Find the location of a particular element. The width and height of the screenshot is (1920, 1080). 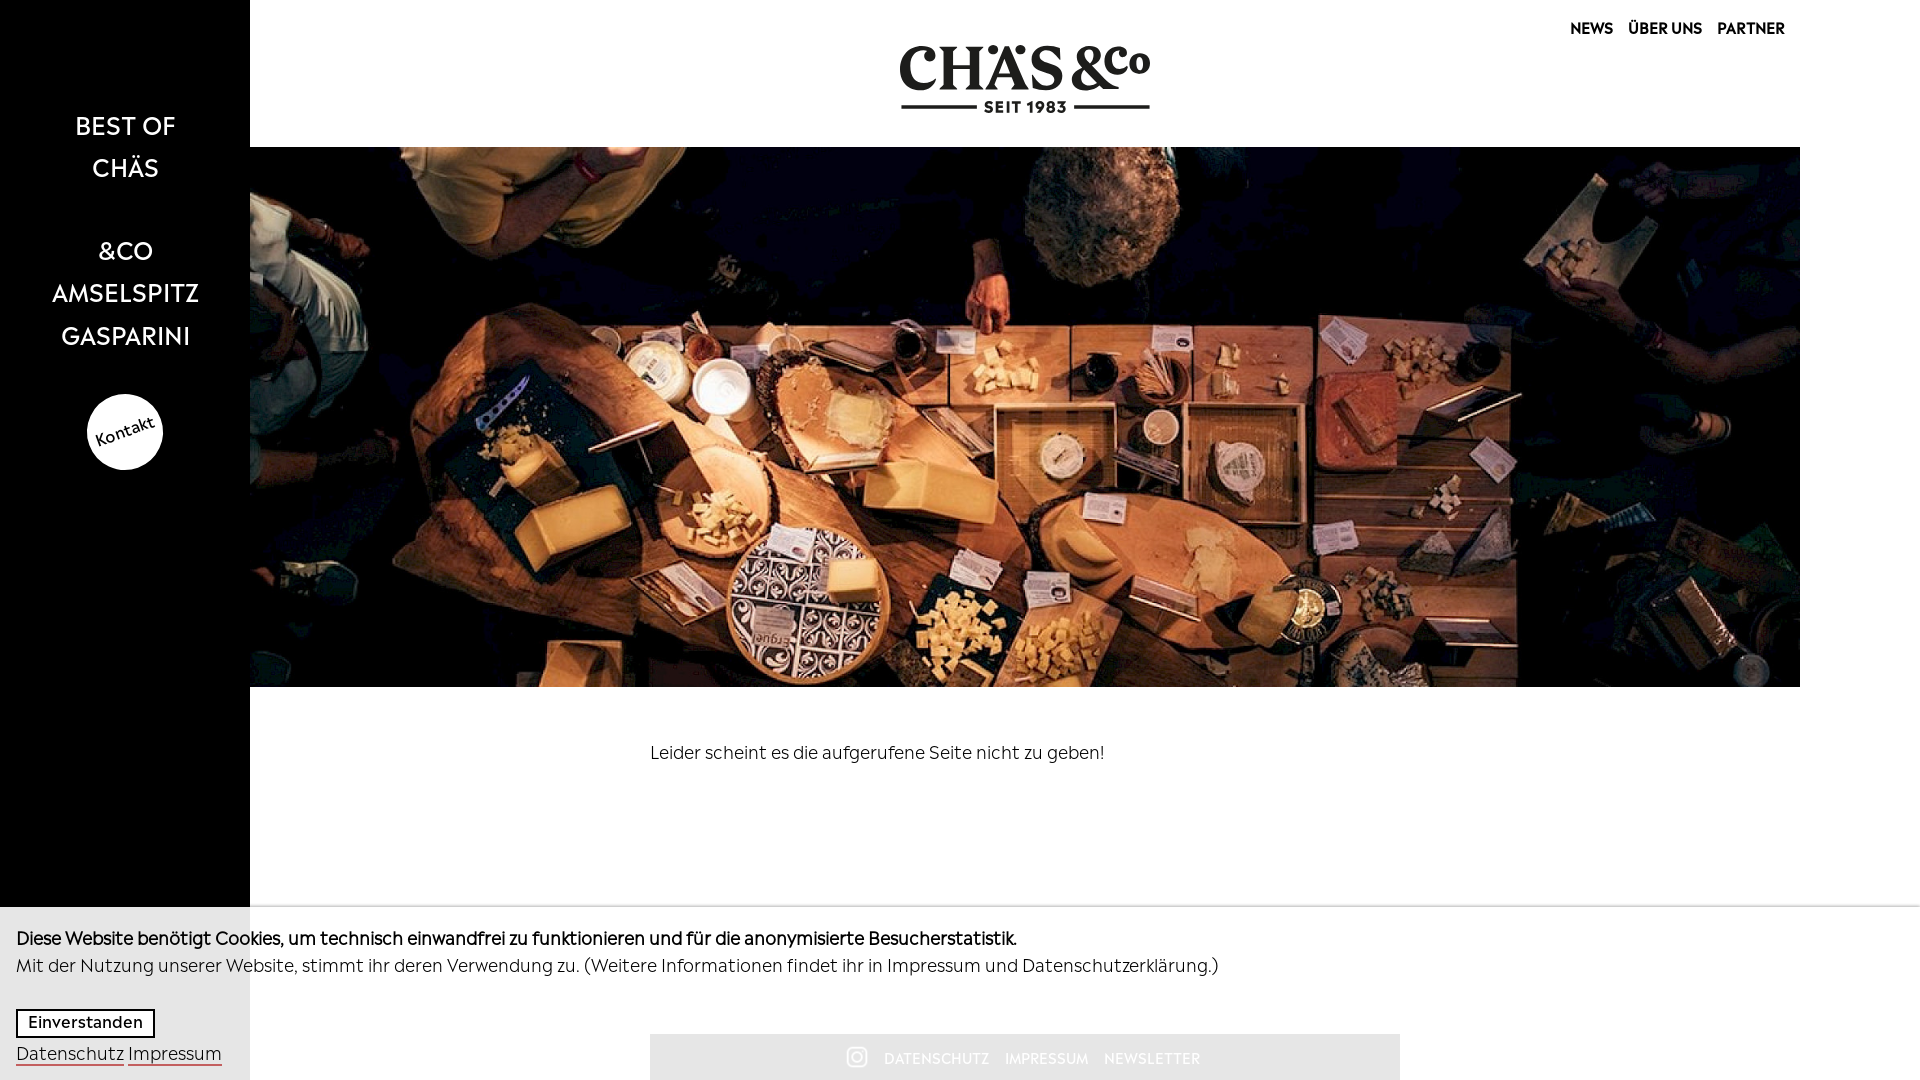

PARTNER is located at coordinates (1751, 27).